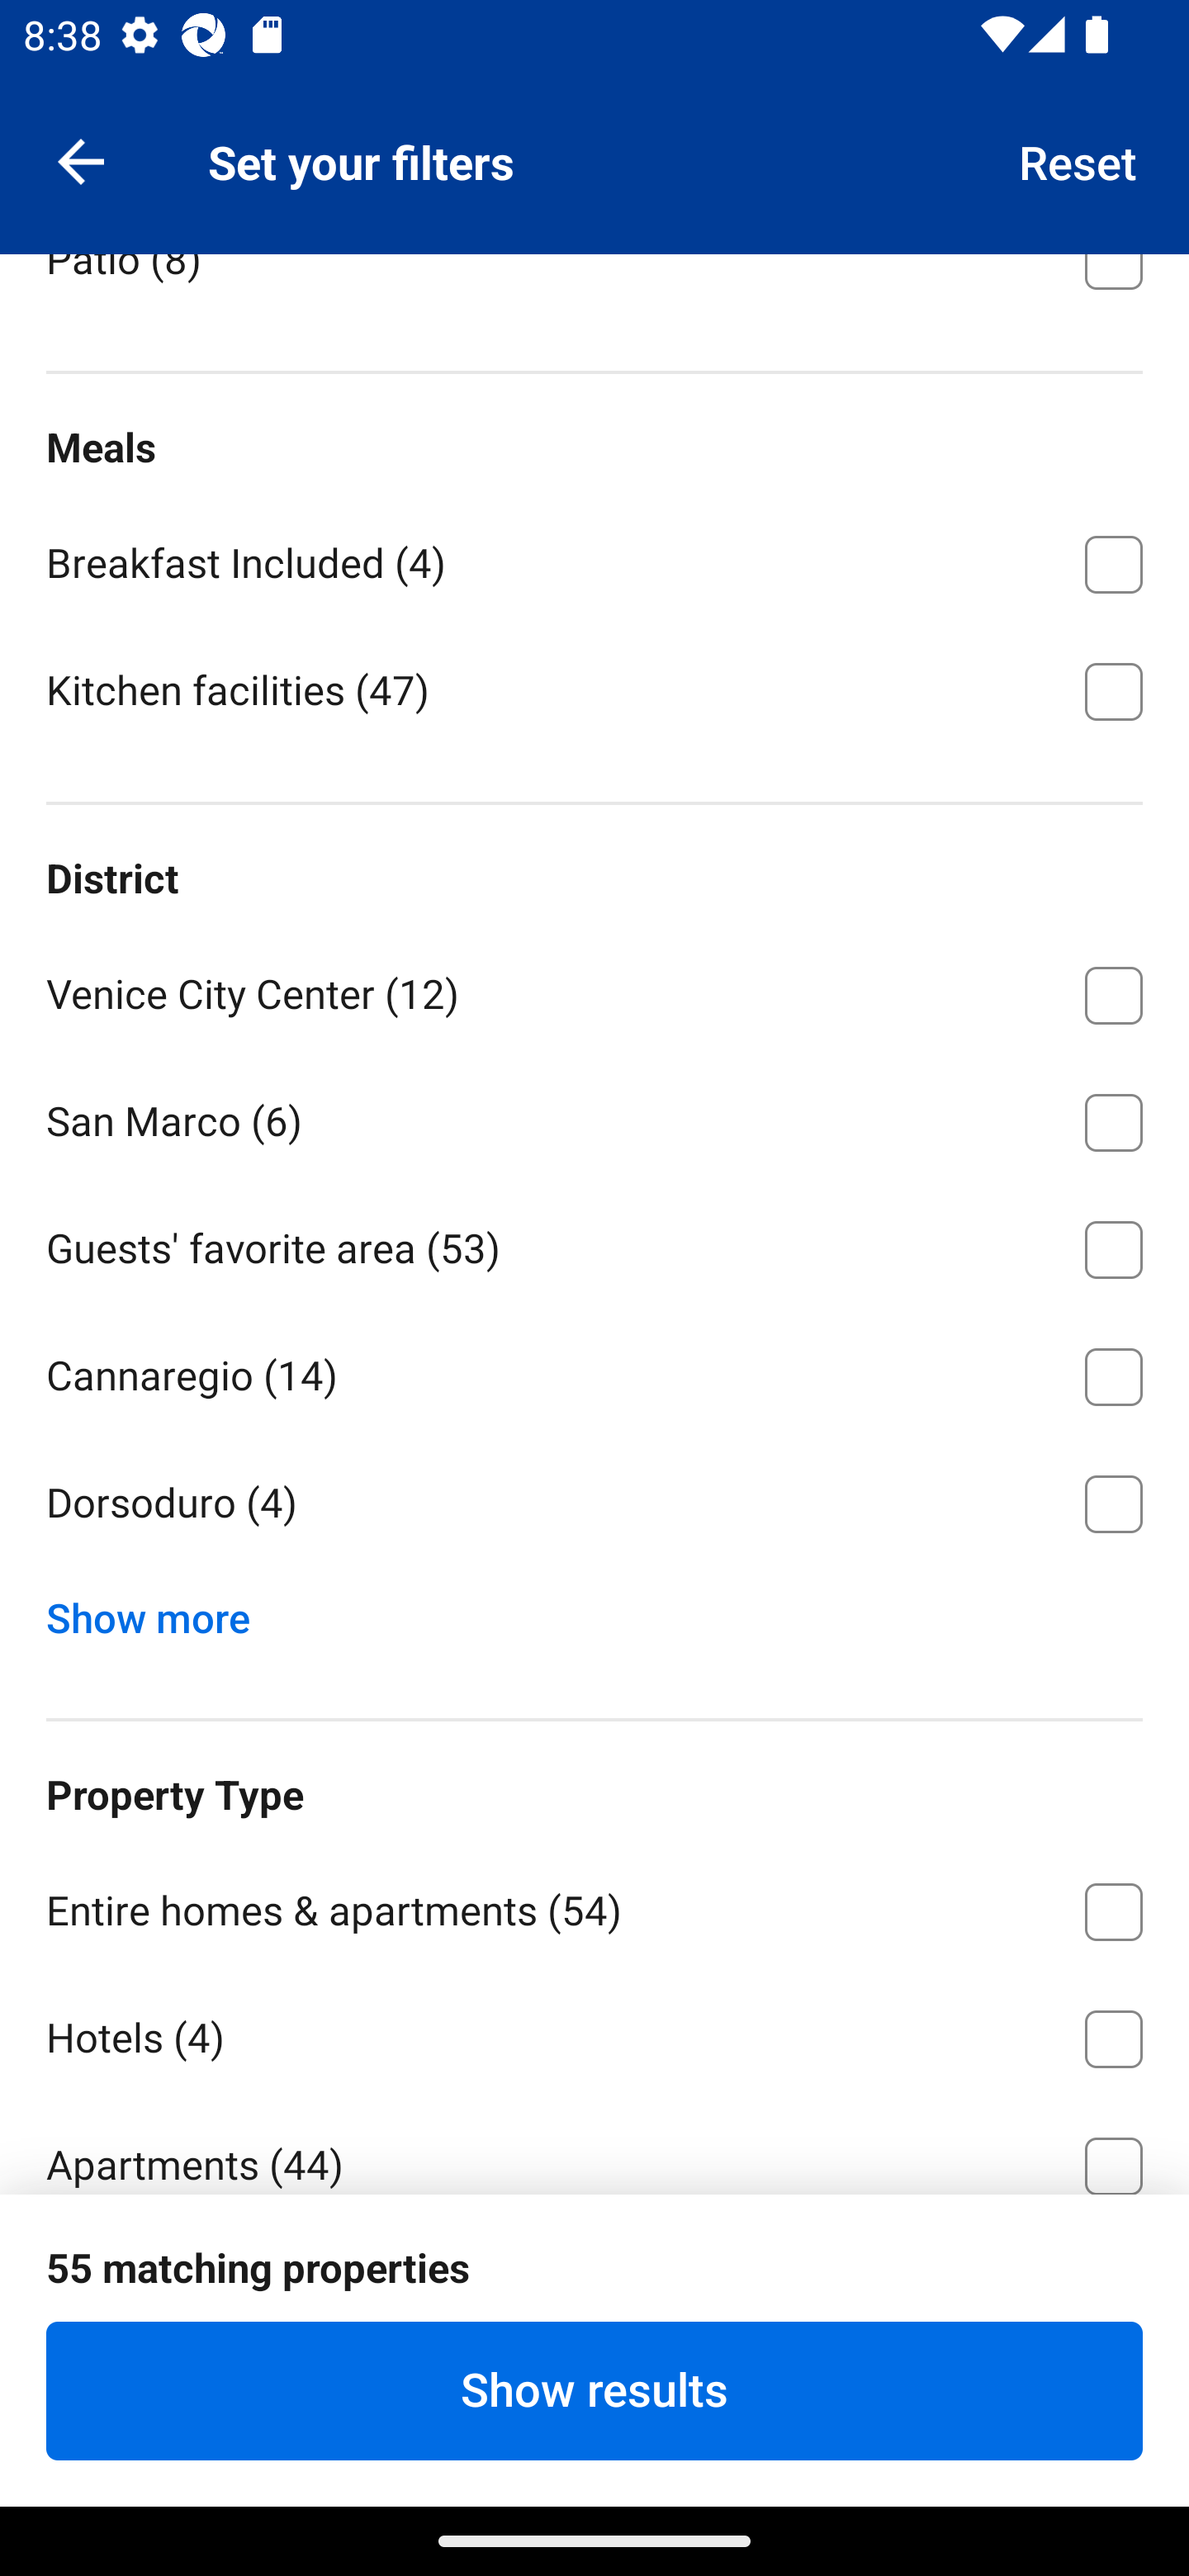 Image resolution: width=1189 pixels, height=2576 pixels. I want to click on Navigate up, so click(81, 160).